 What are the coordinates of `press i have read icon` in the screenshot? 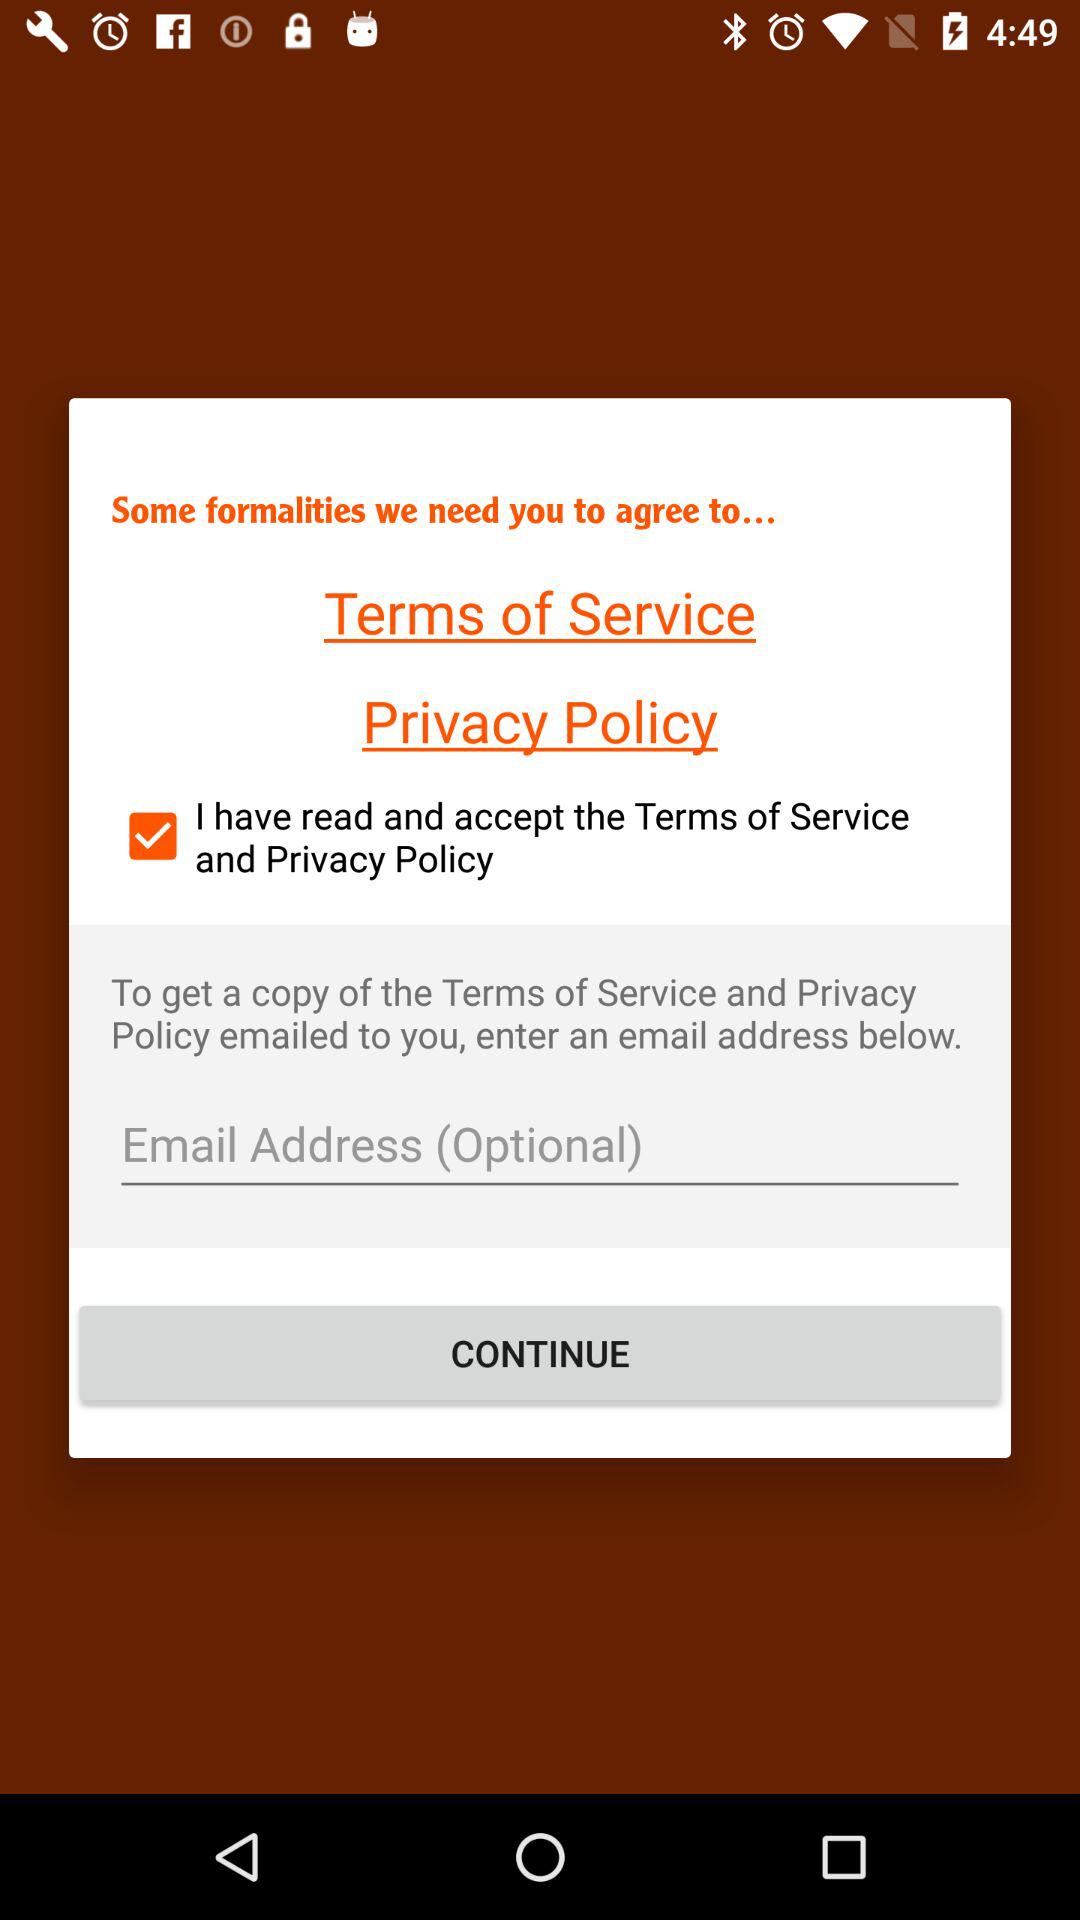 It's located at (540, 836).